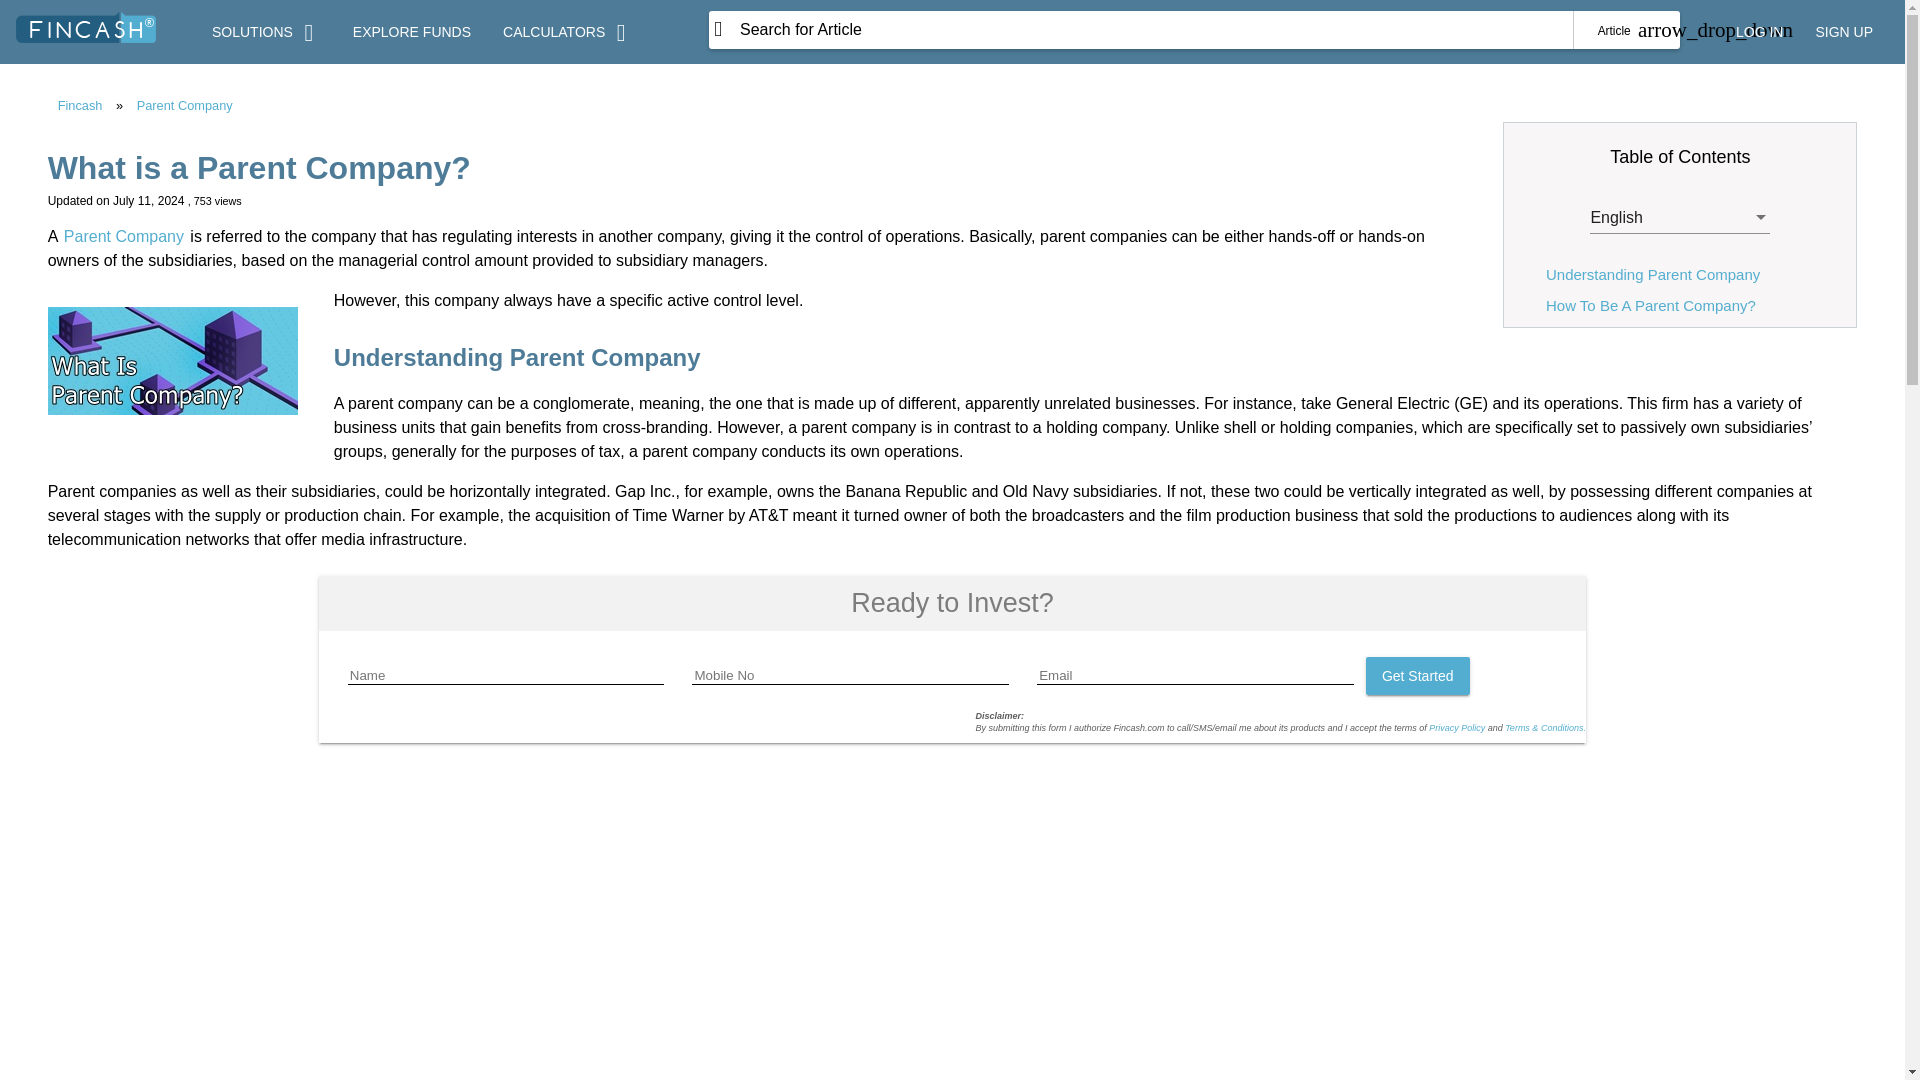  Describe the element at coordinates (412, 32) in the screenshot. I see `EXPLORE FUNDS` at that location.